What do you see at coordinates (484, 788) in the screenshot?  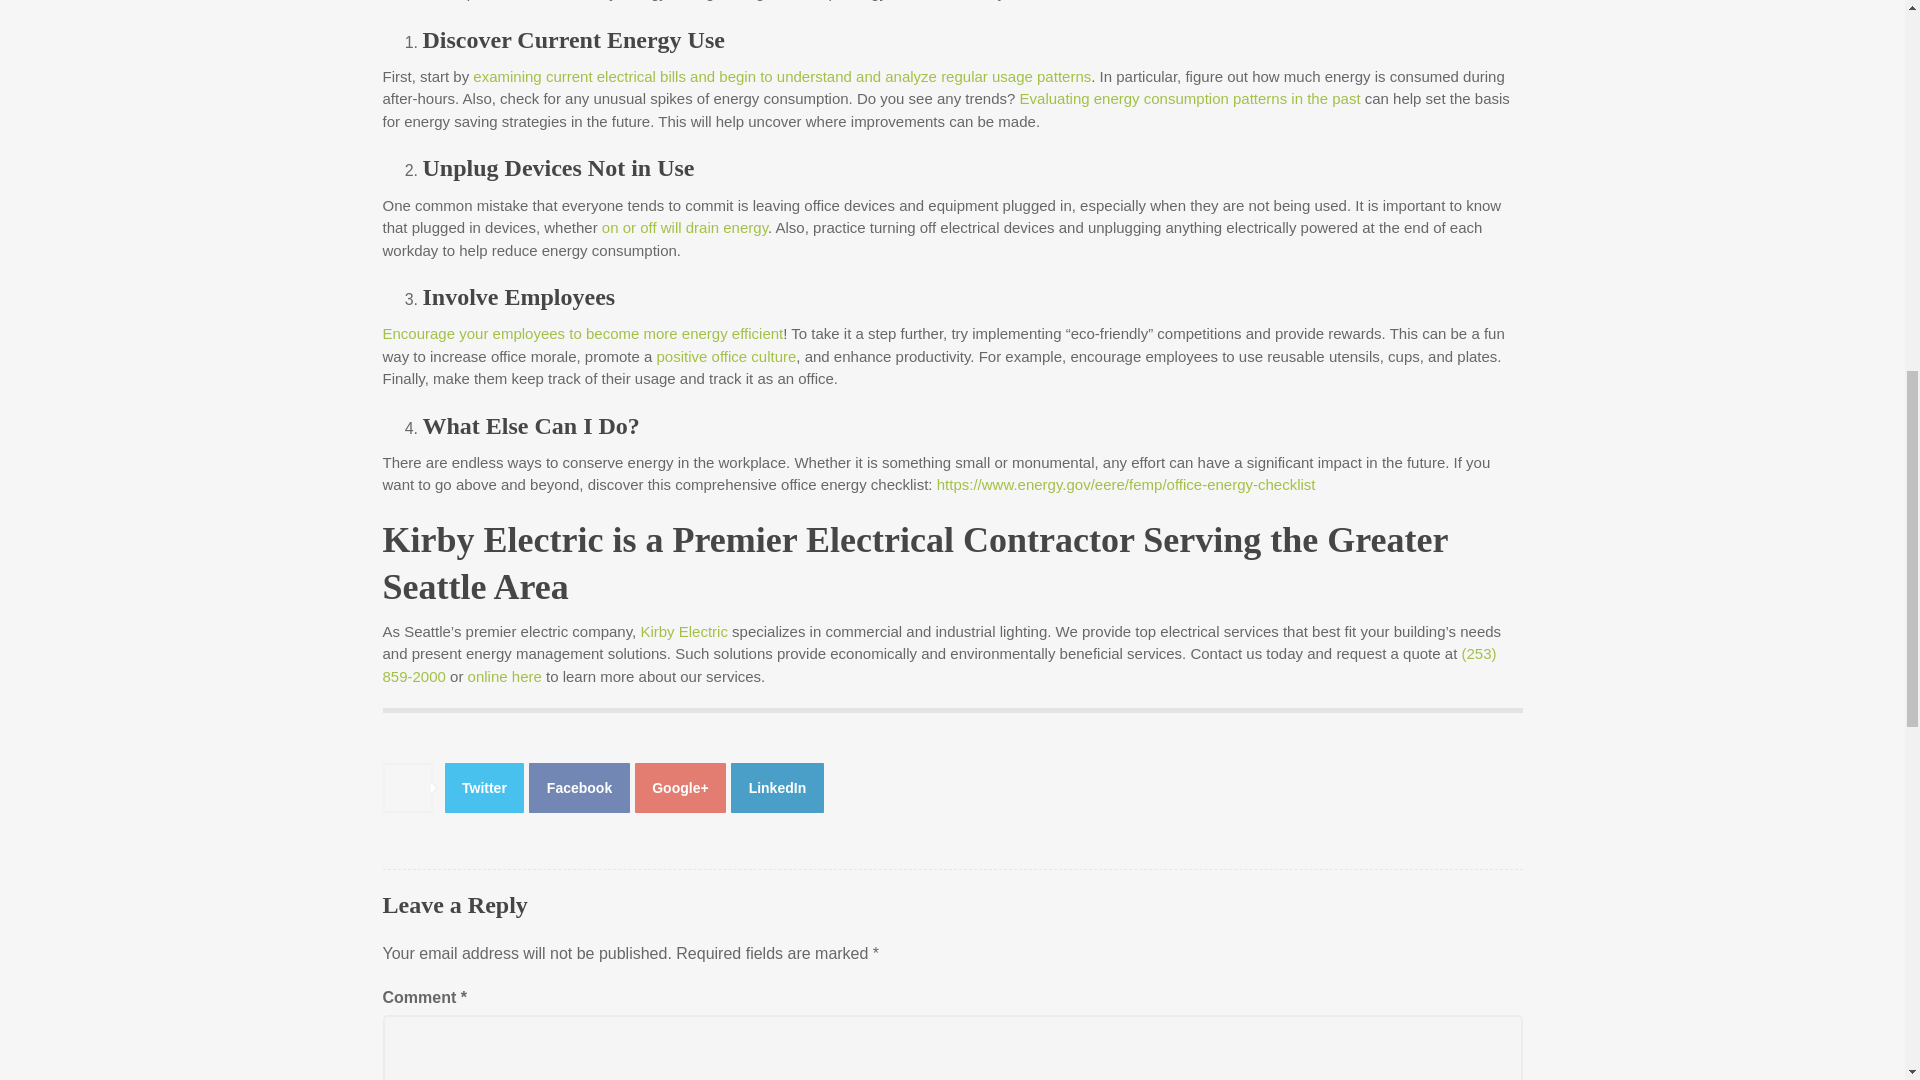 I see `Energy Saving Strategies for the Workplace` at bounding box center [484, 788].